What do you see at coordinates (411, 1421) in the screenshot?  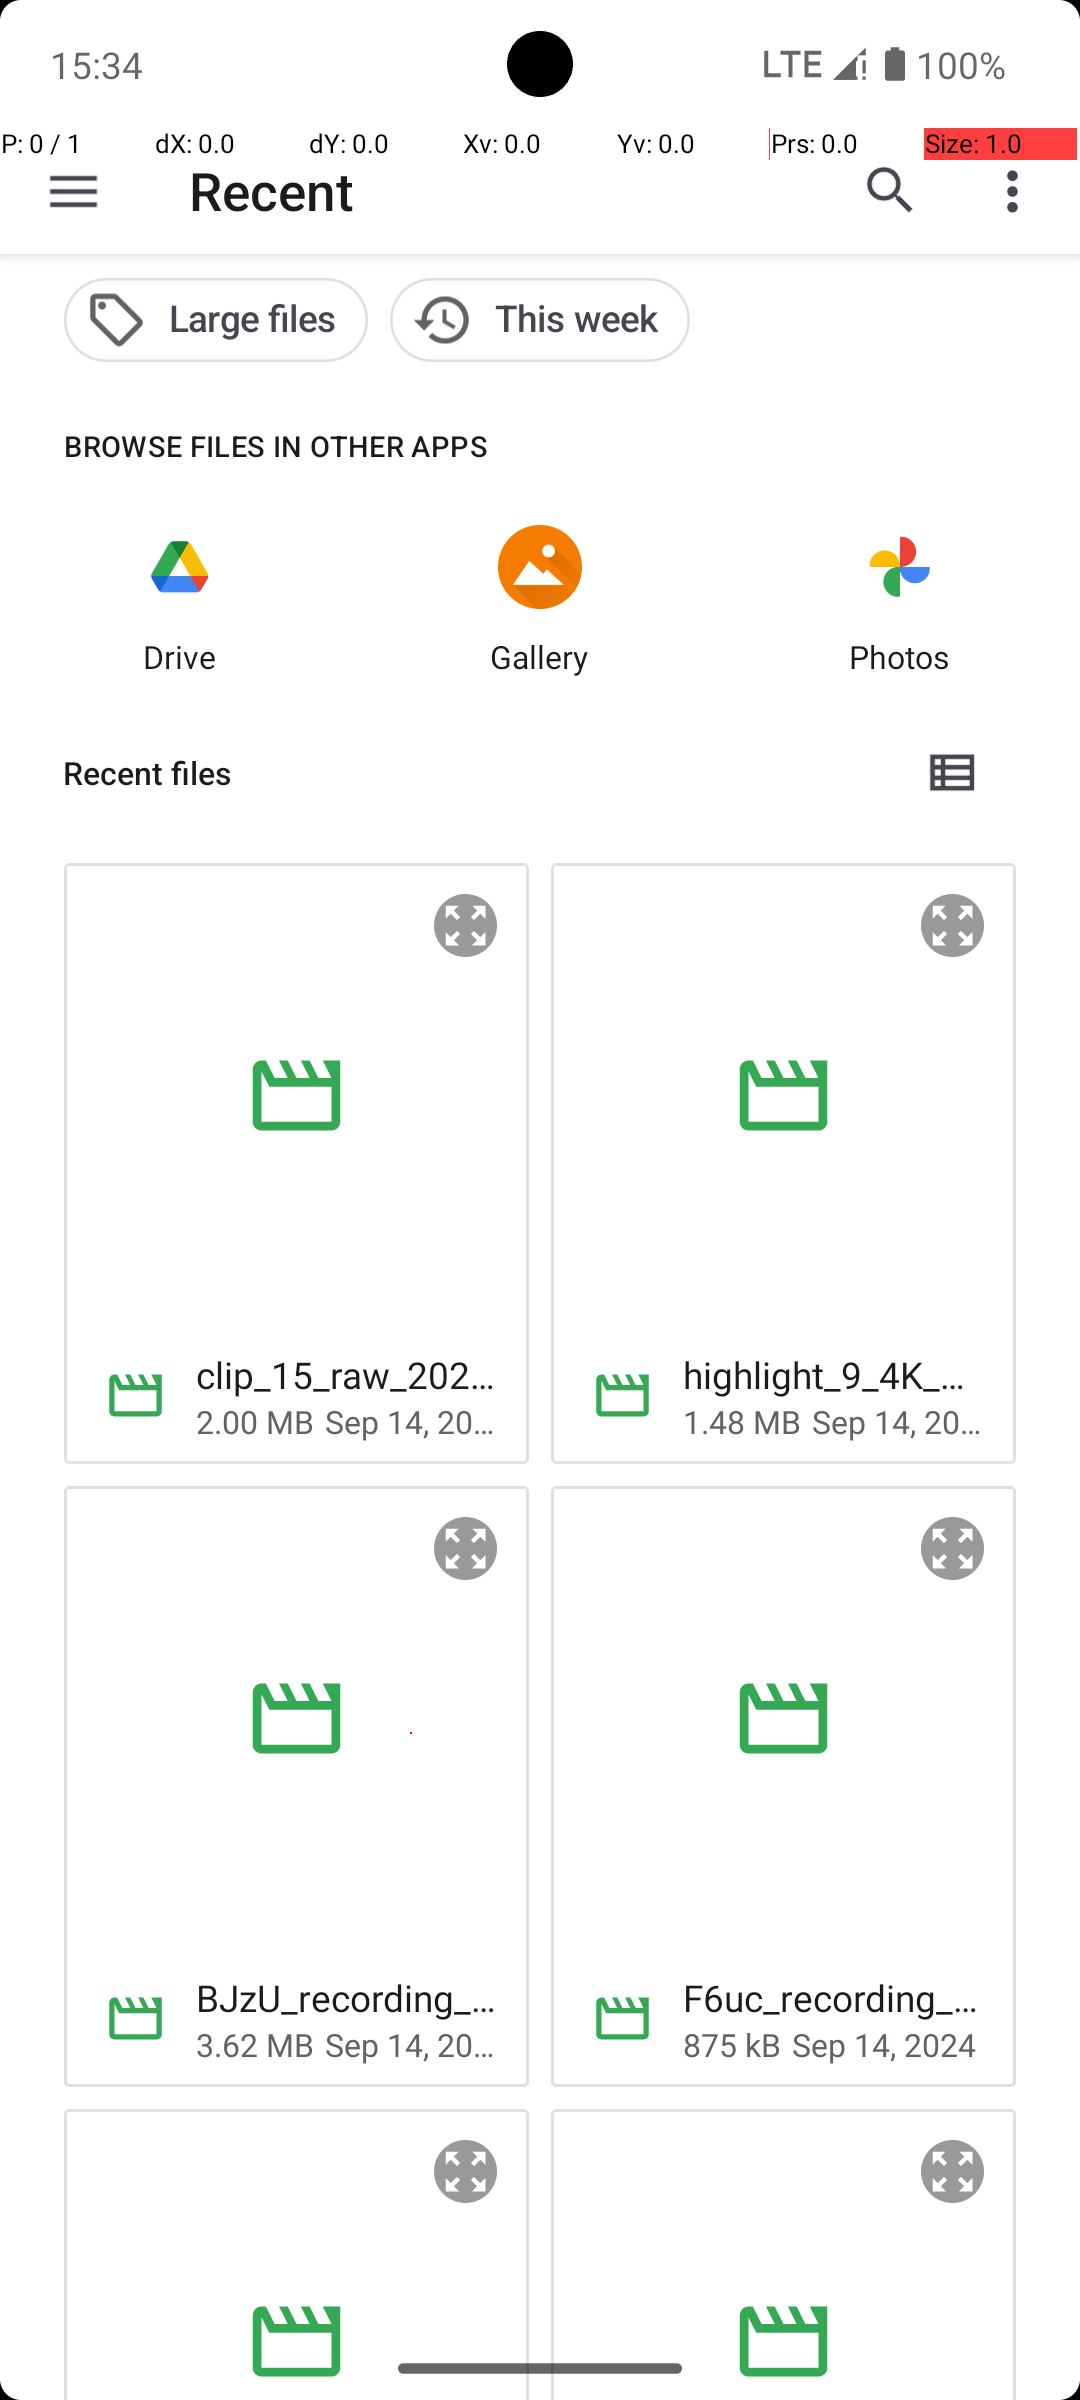 I see `Sep 14, 2024` at bounding box center [411, 1421].